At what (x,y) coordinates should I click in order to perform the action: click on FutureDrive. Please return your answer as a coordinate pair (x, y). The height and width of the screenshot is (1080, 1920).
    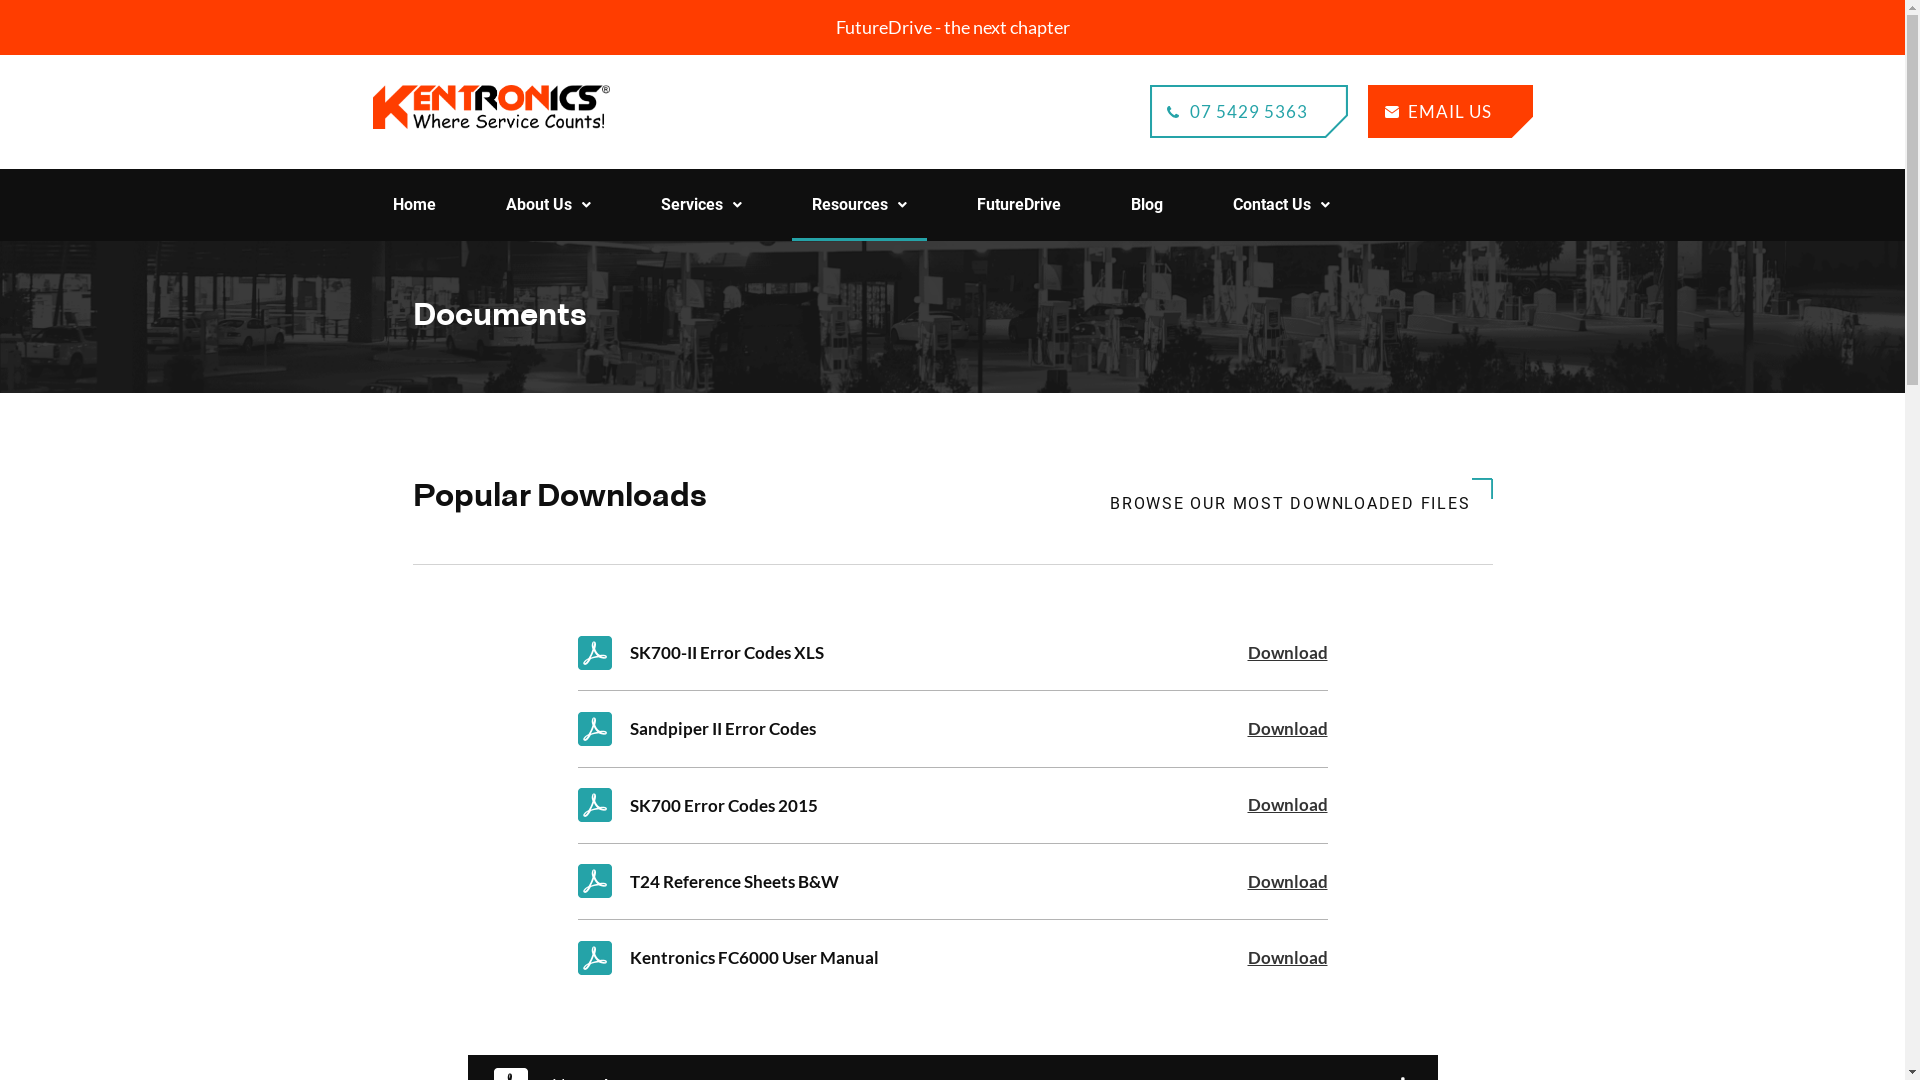
    Looking at the image, I should click on (1018, 205).